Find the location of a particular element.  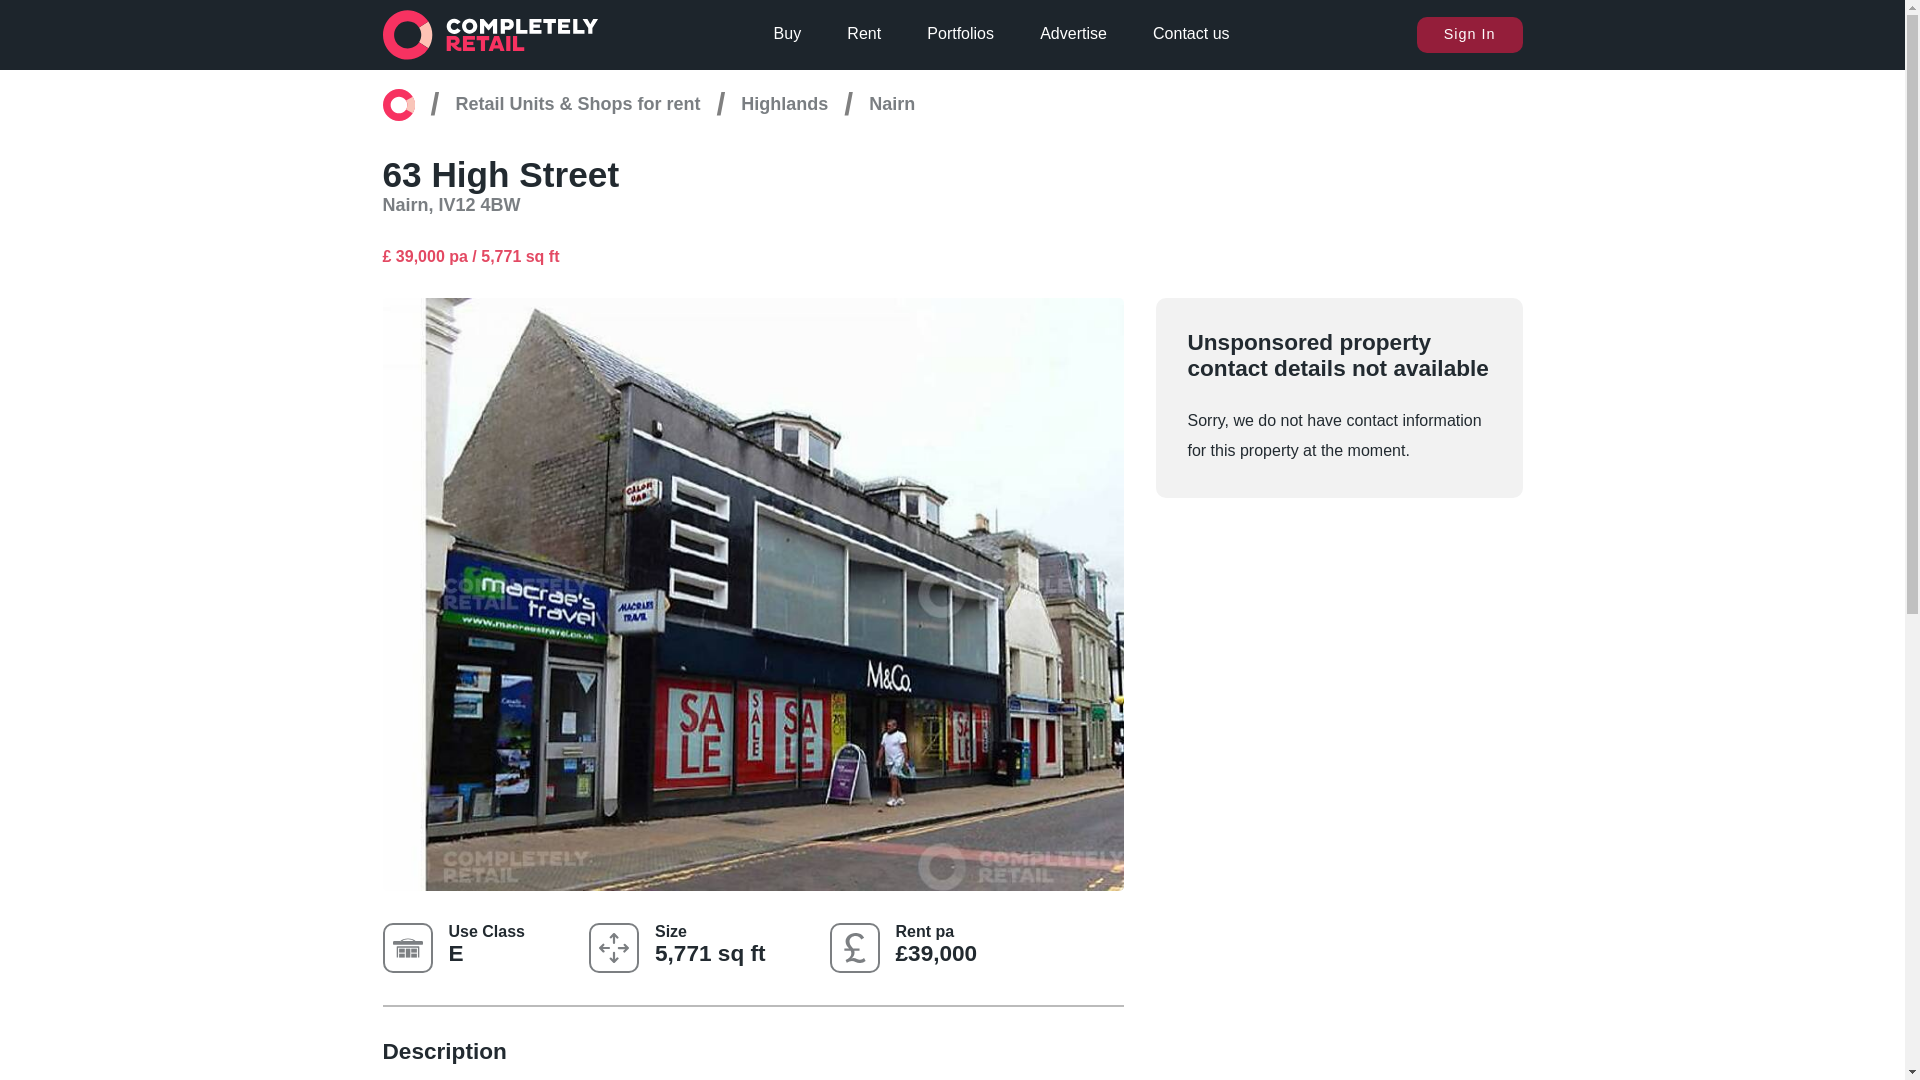

Contact us is located at coordinates (1190, 34).